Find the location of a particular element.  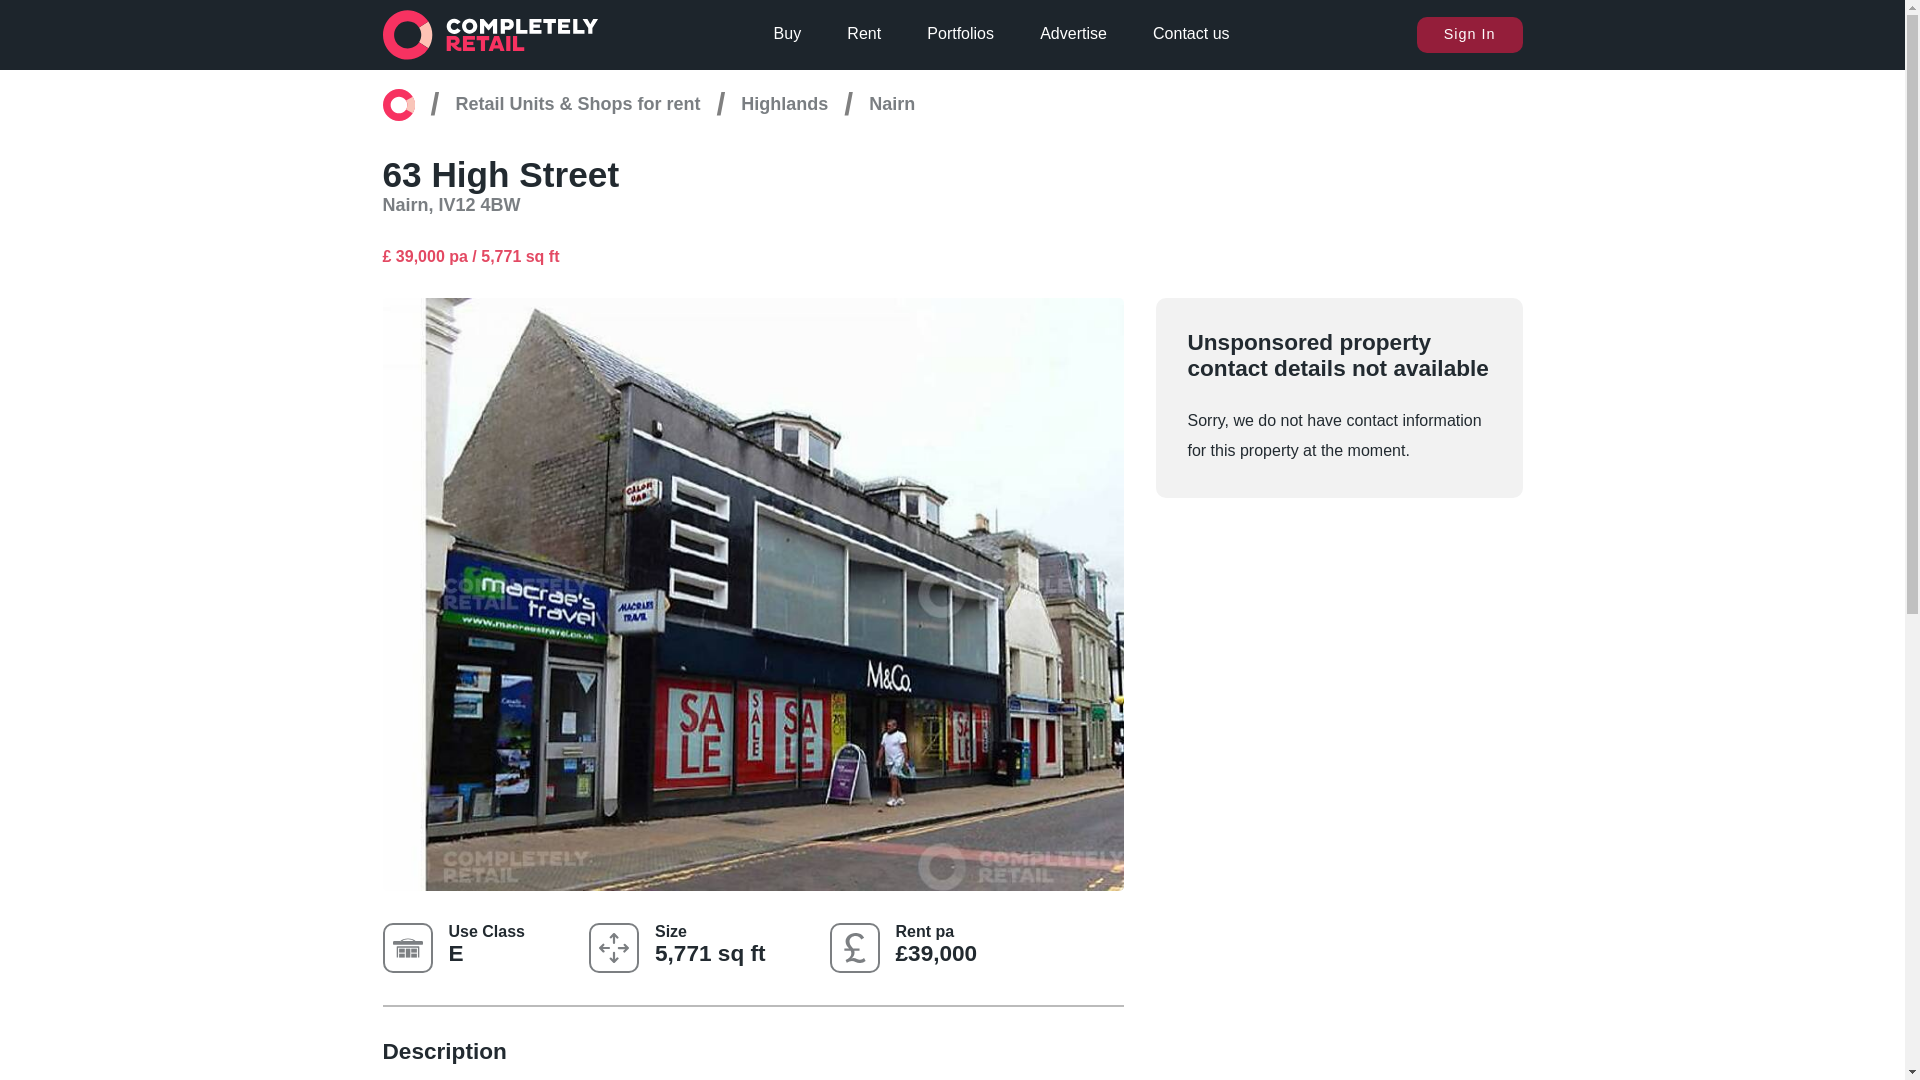

Contact us is located at coordinates (1190, 34).